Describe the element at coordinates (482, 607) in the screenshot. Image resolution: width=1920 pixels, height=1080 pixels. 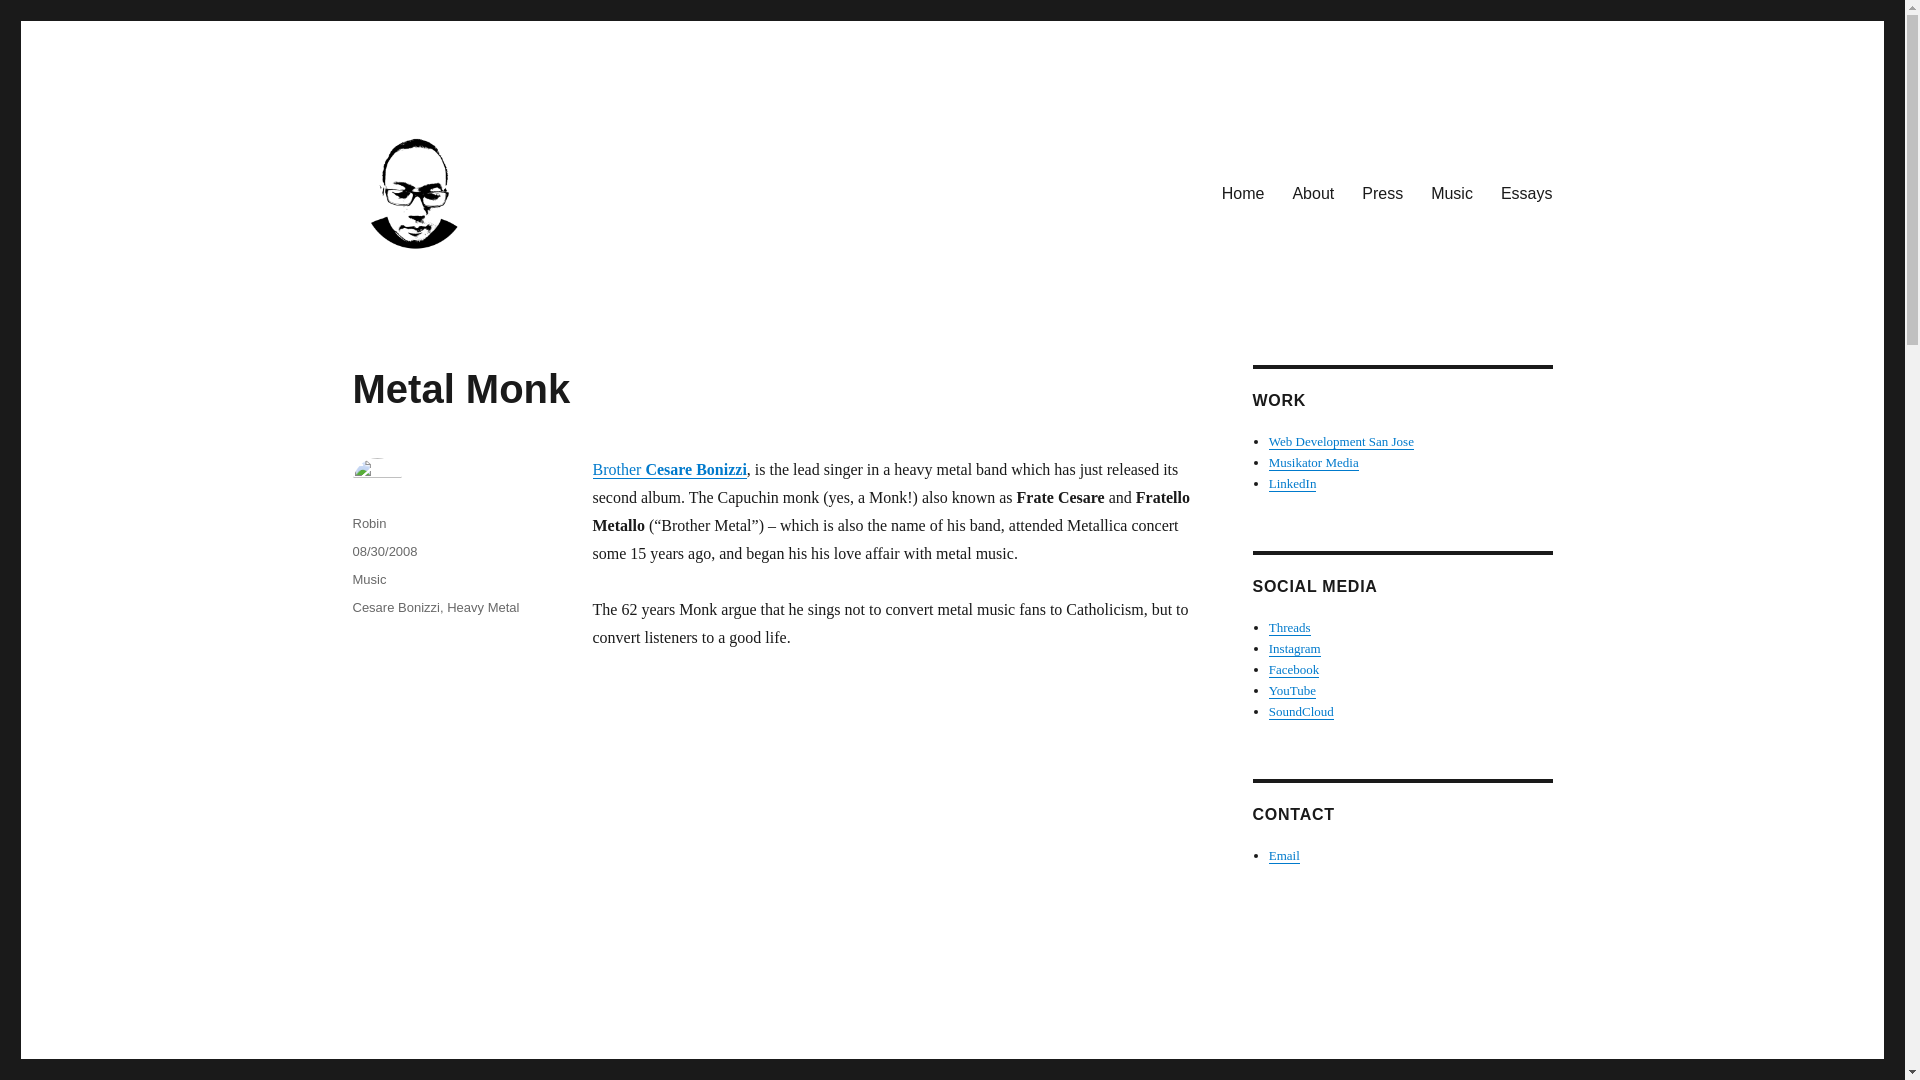
I see `Heavy Metal` at that location.